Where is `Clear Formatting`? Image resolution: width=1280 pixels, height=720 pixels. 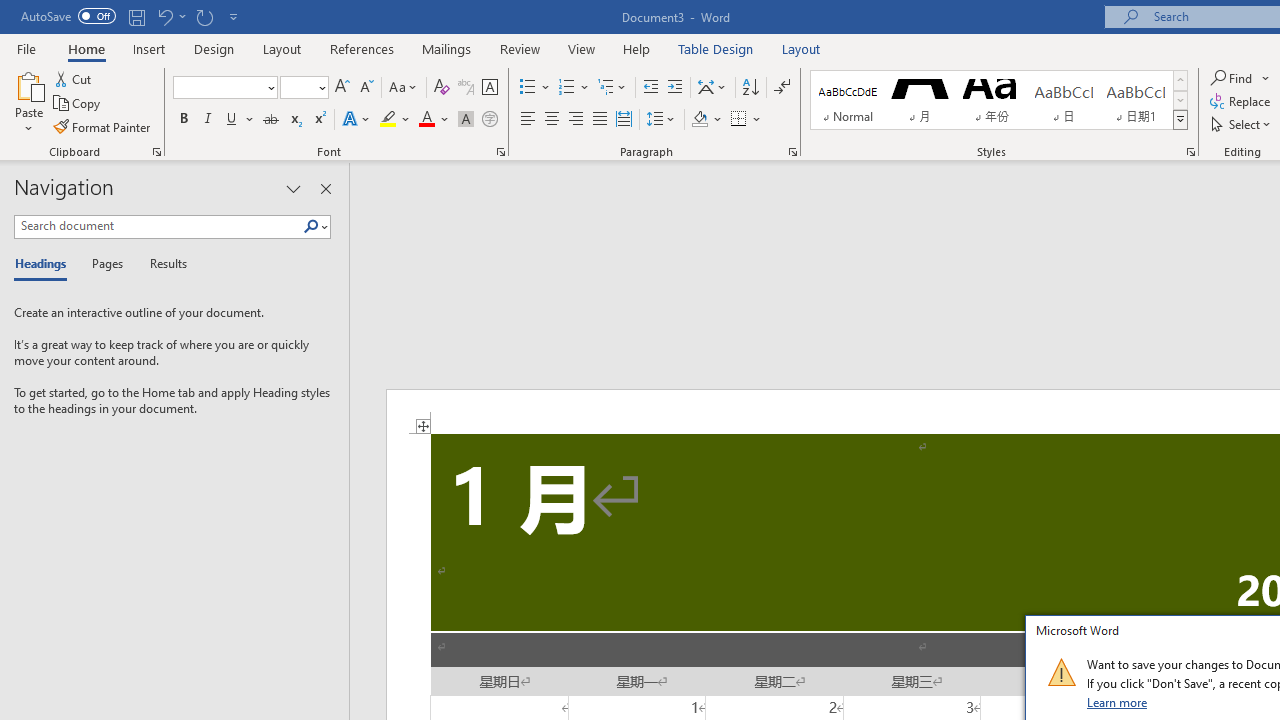
Clear Formatting is located at coordinates (442, 88).